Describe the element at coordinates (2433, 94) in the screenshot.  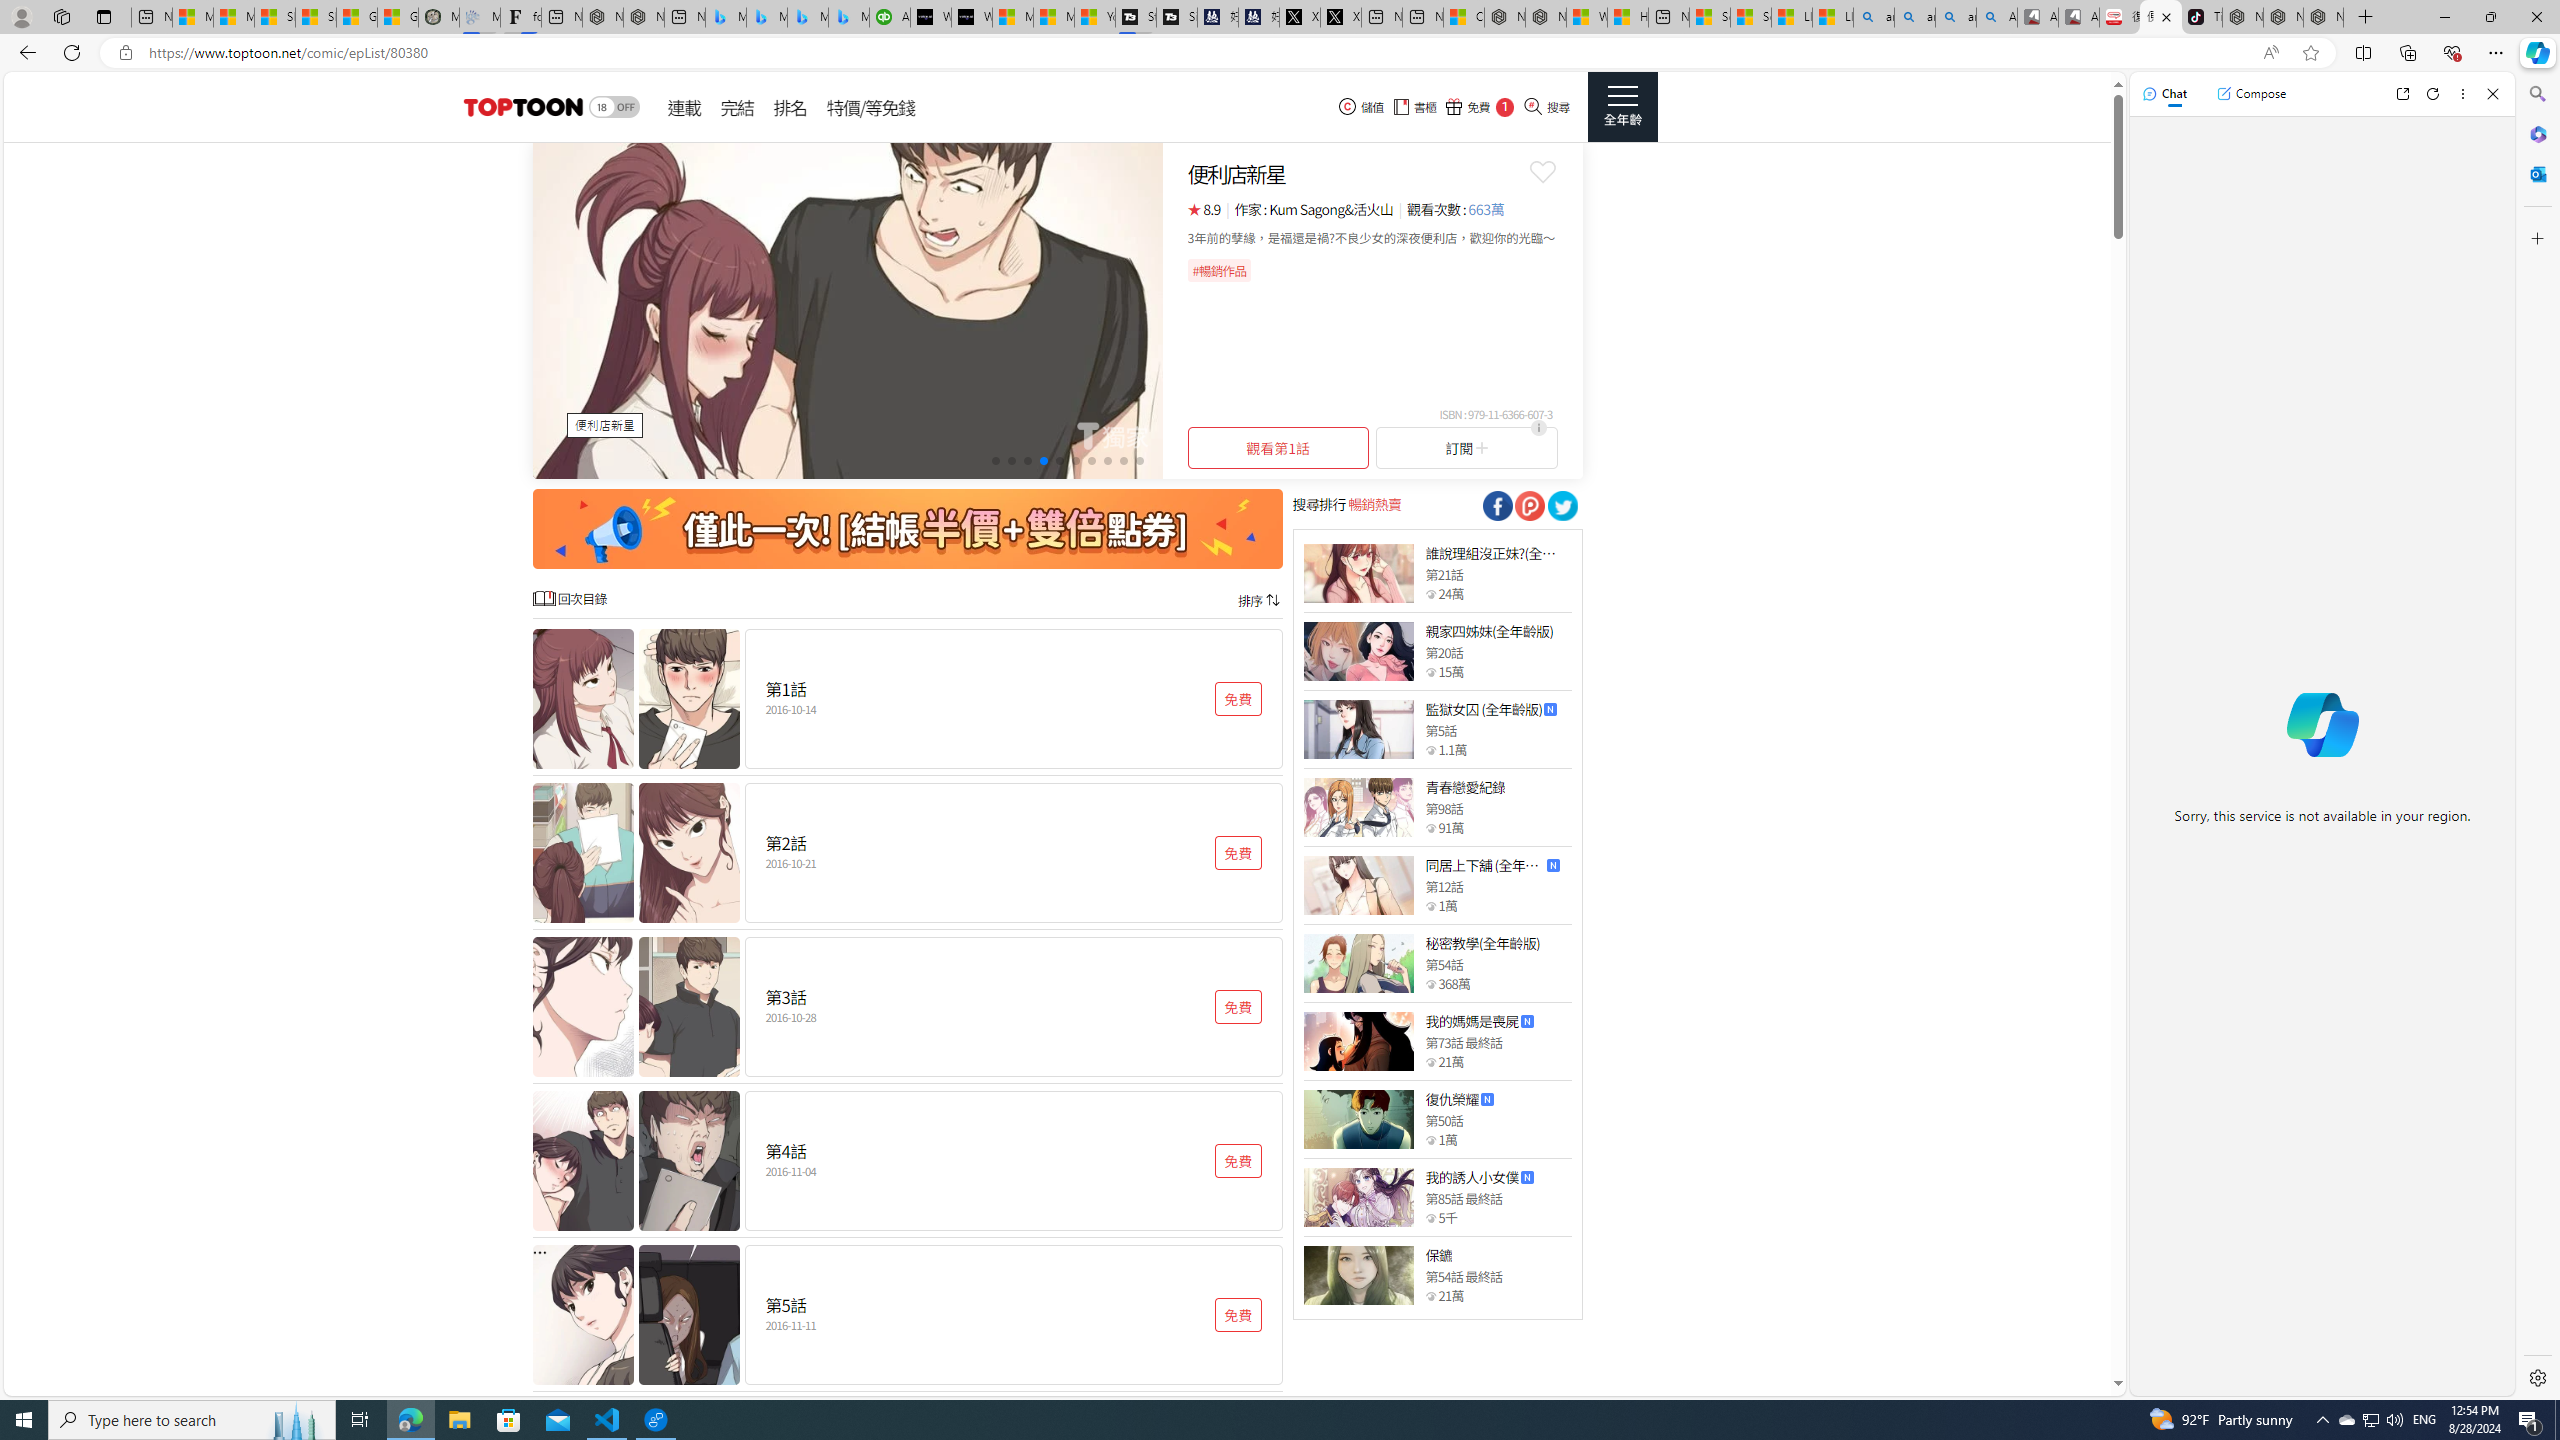
I see `Refresh` at that location.